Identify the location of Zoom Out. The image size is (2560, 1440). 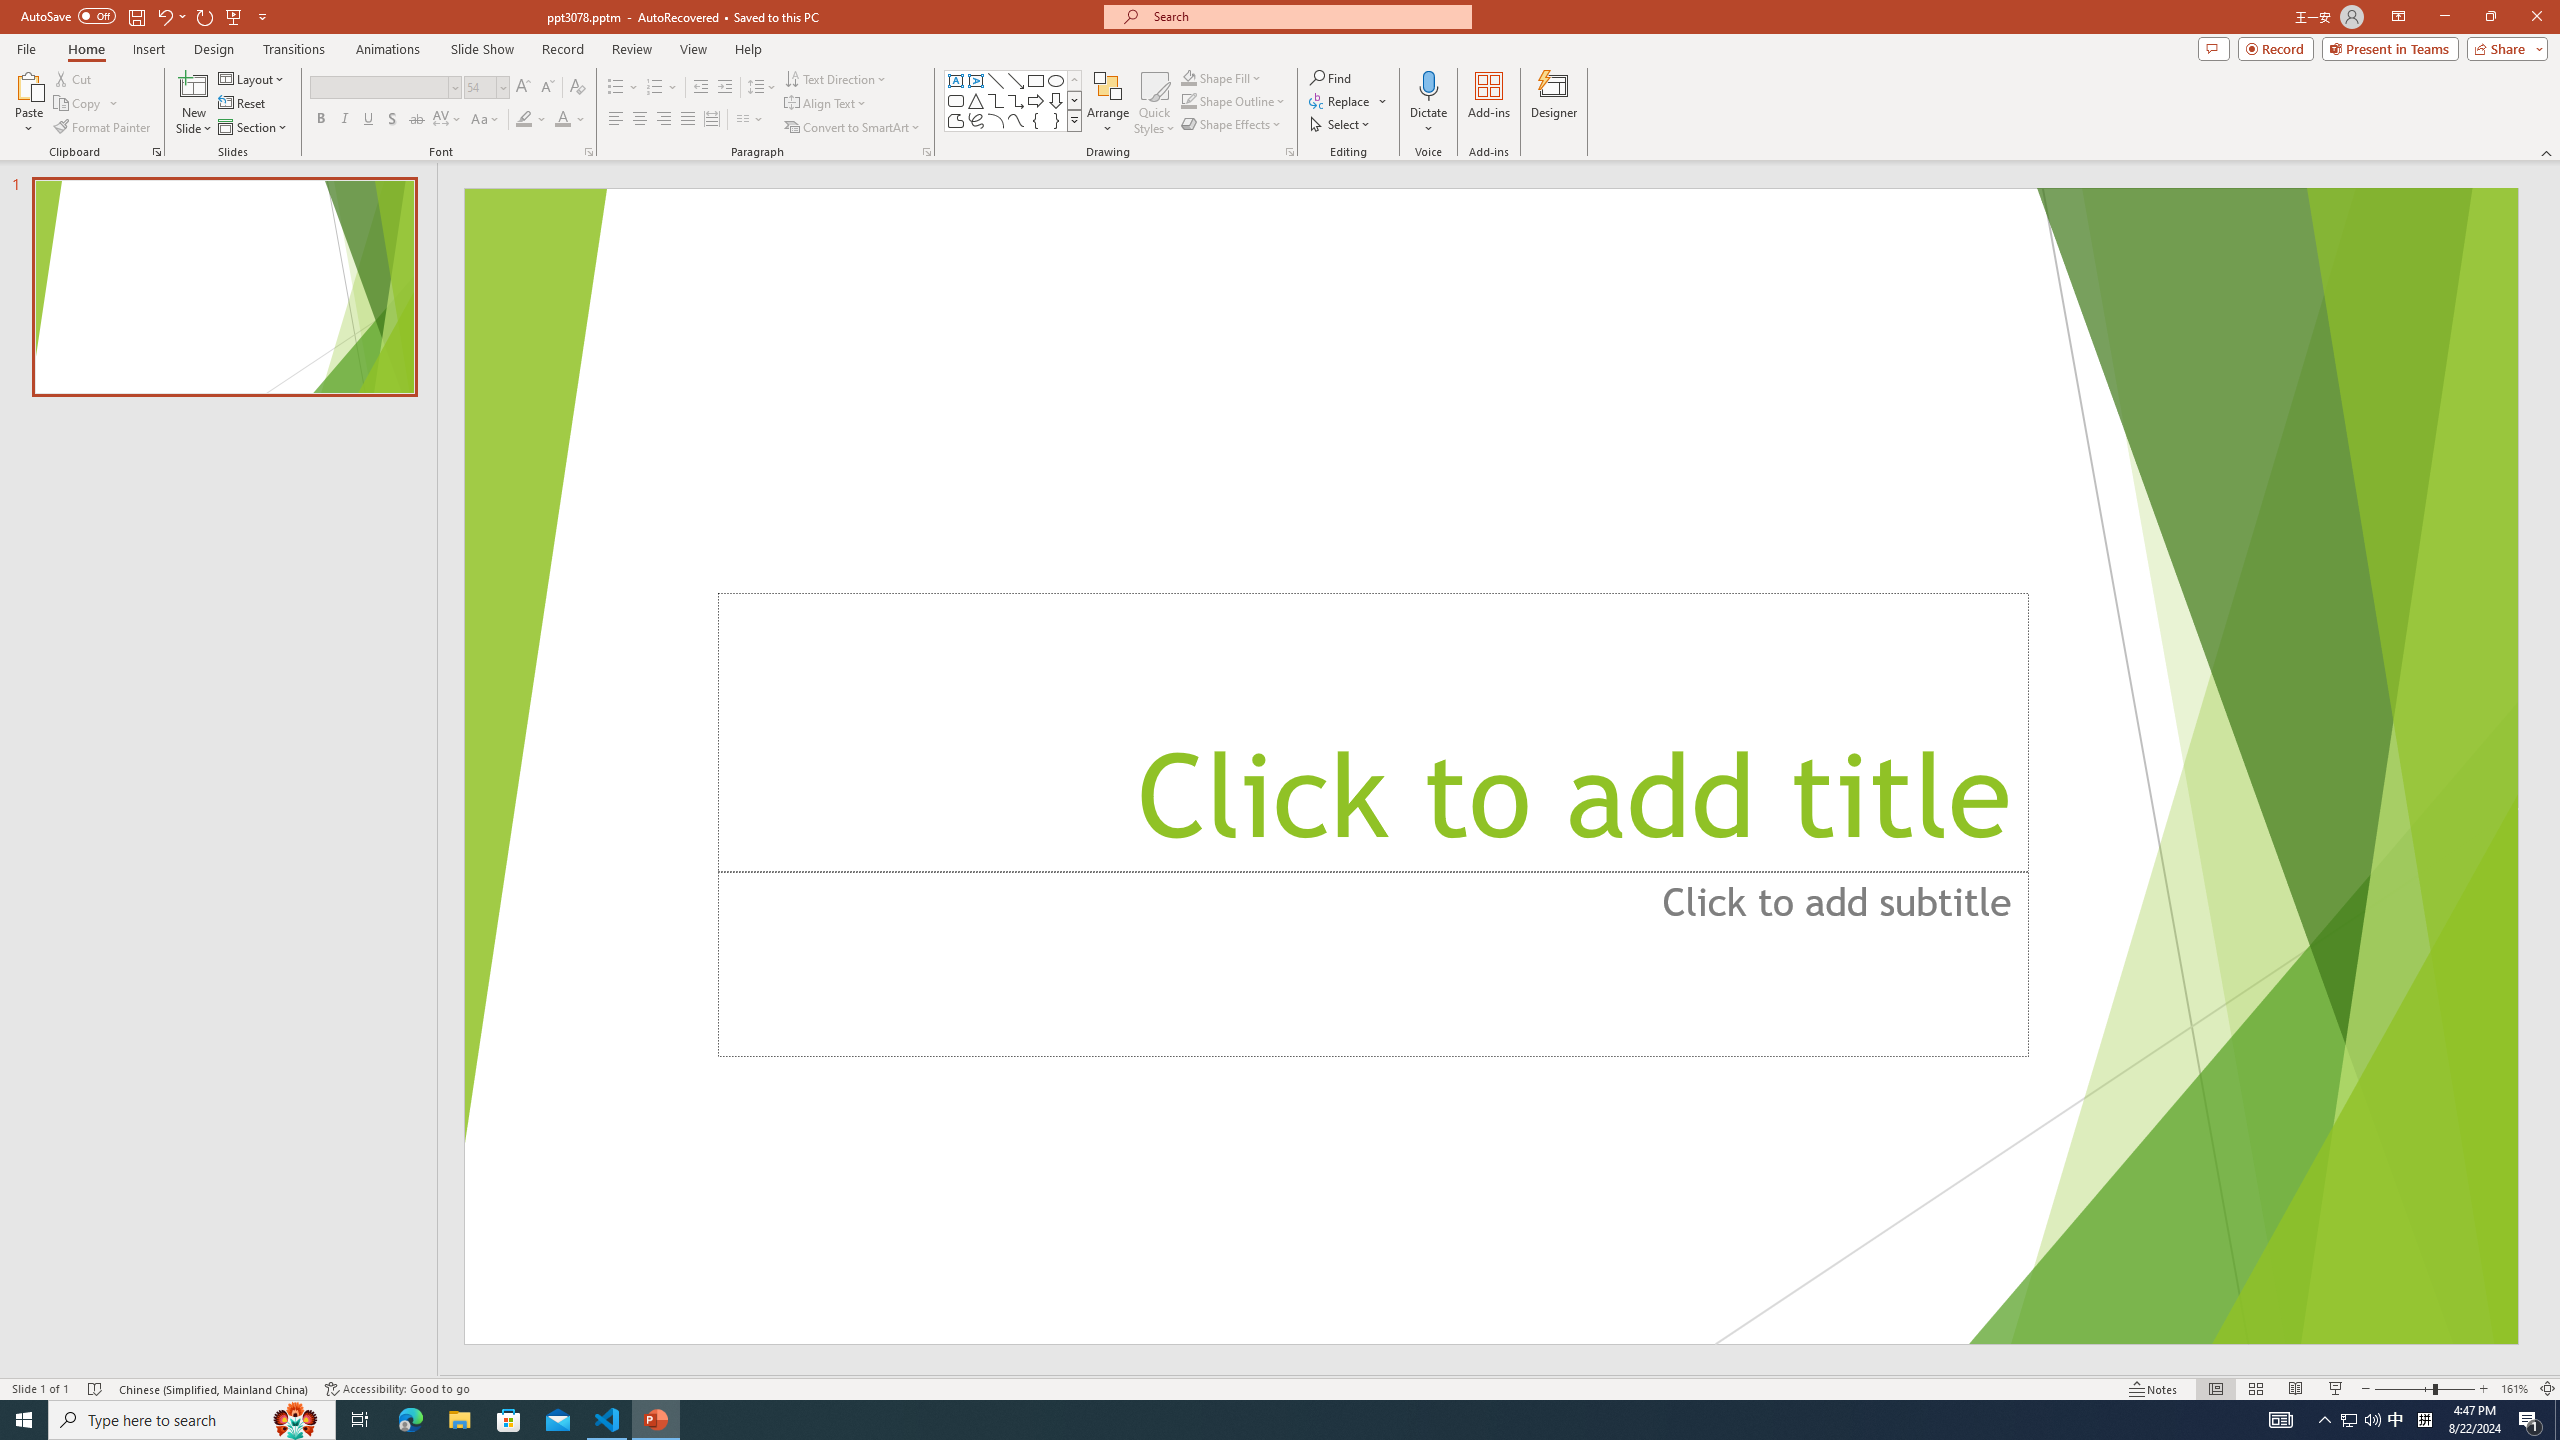
(2404, 1389).